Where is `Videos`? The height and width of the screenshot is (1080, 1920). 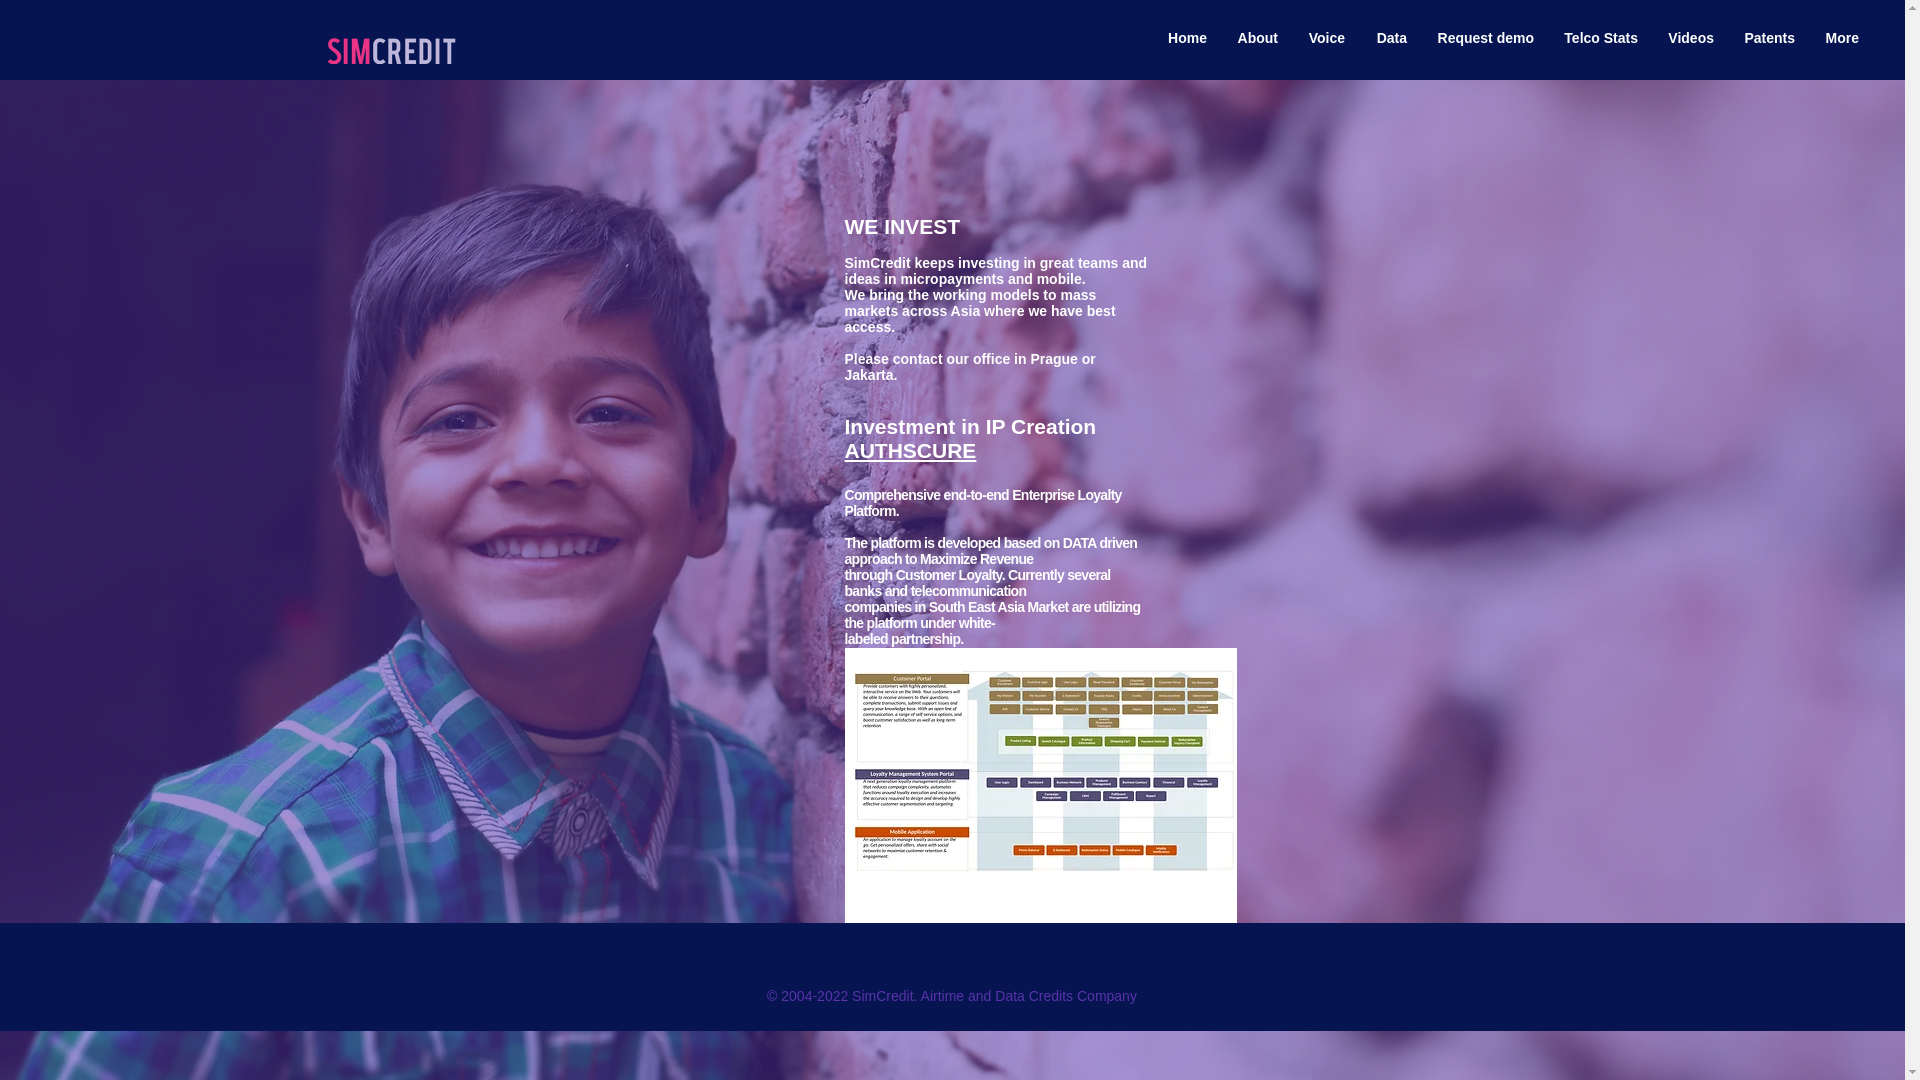 Videos is located at coordinates (1691, 38).